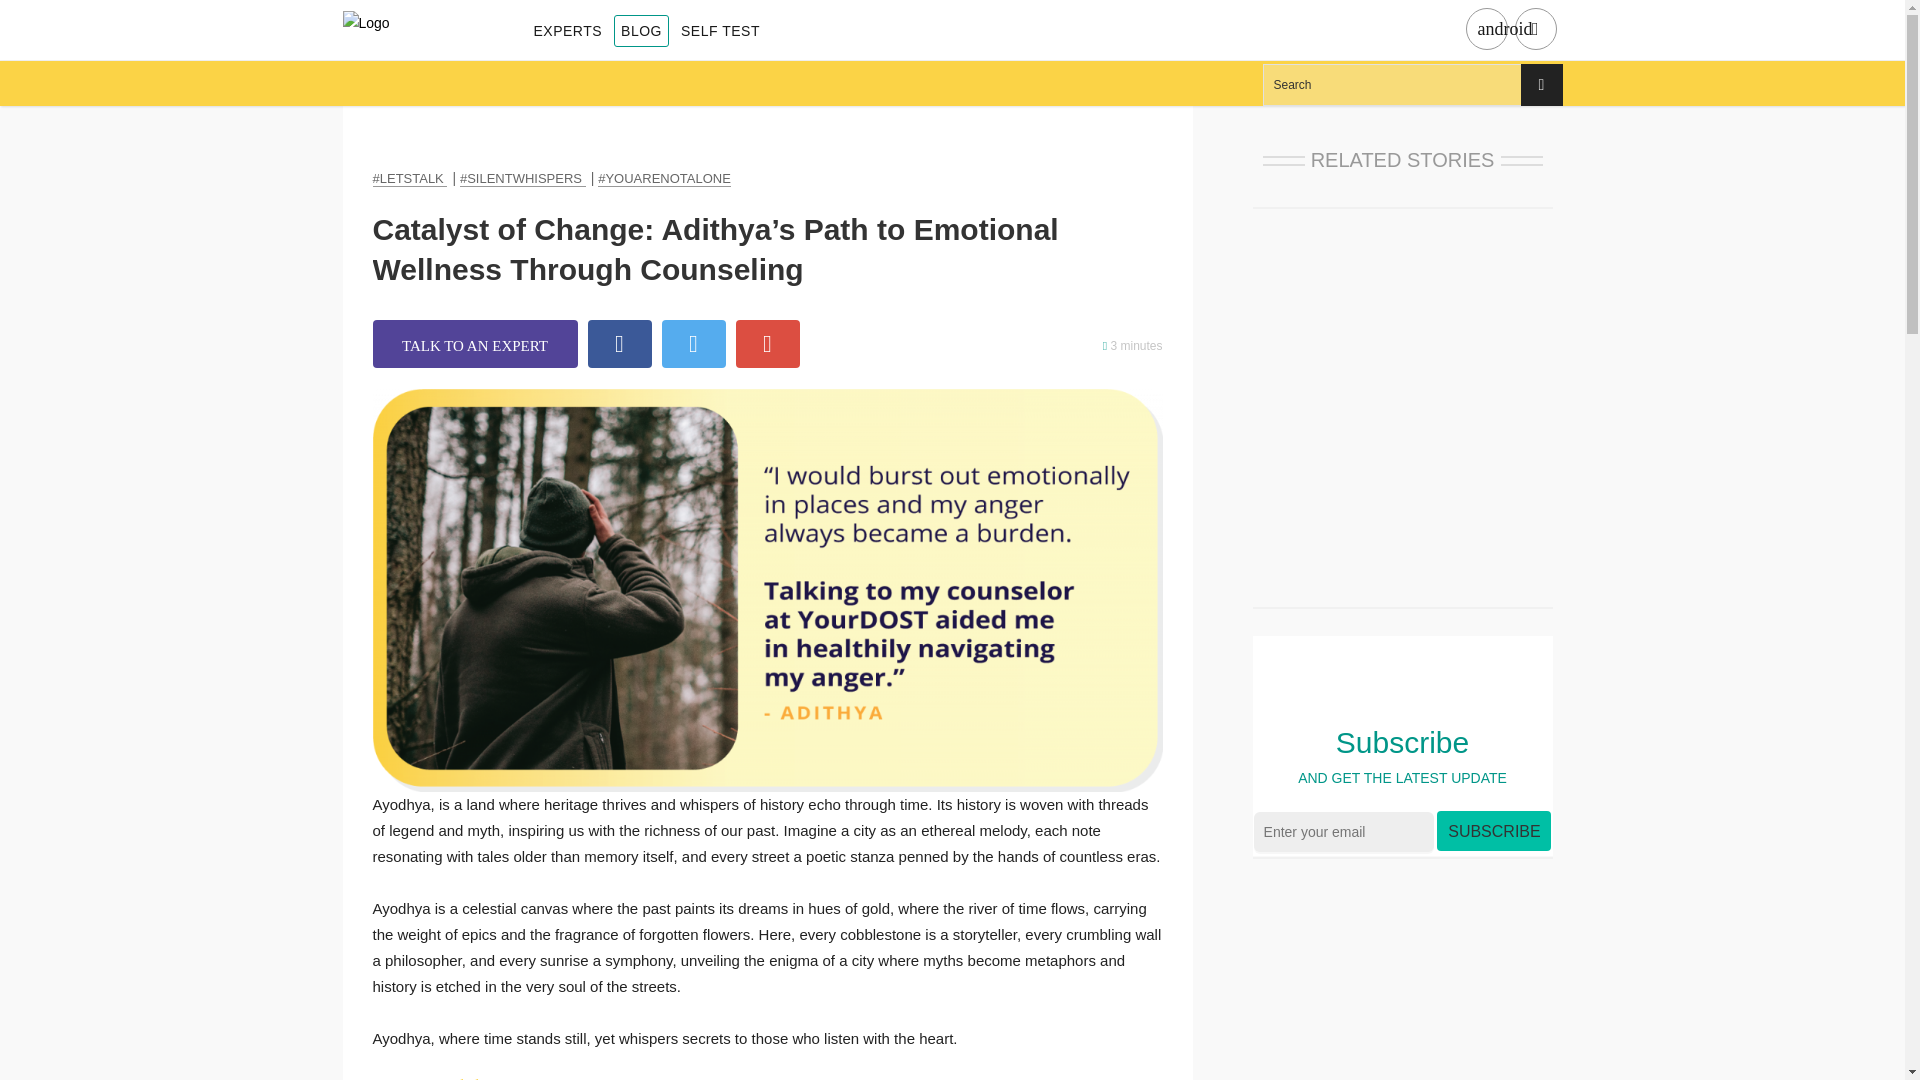  Describe the element at coordinates (1505, 29) in the screenshot. I see `Get it on Play Store` at that location.